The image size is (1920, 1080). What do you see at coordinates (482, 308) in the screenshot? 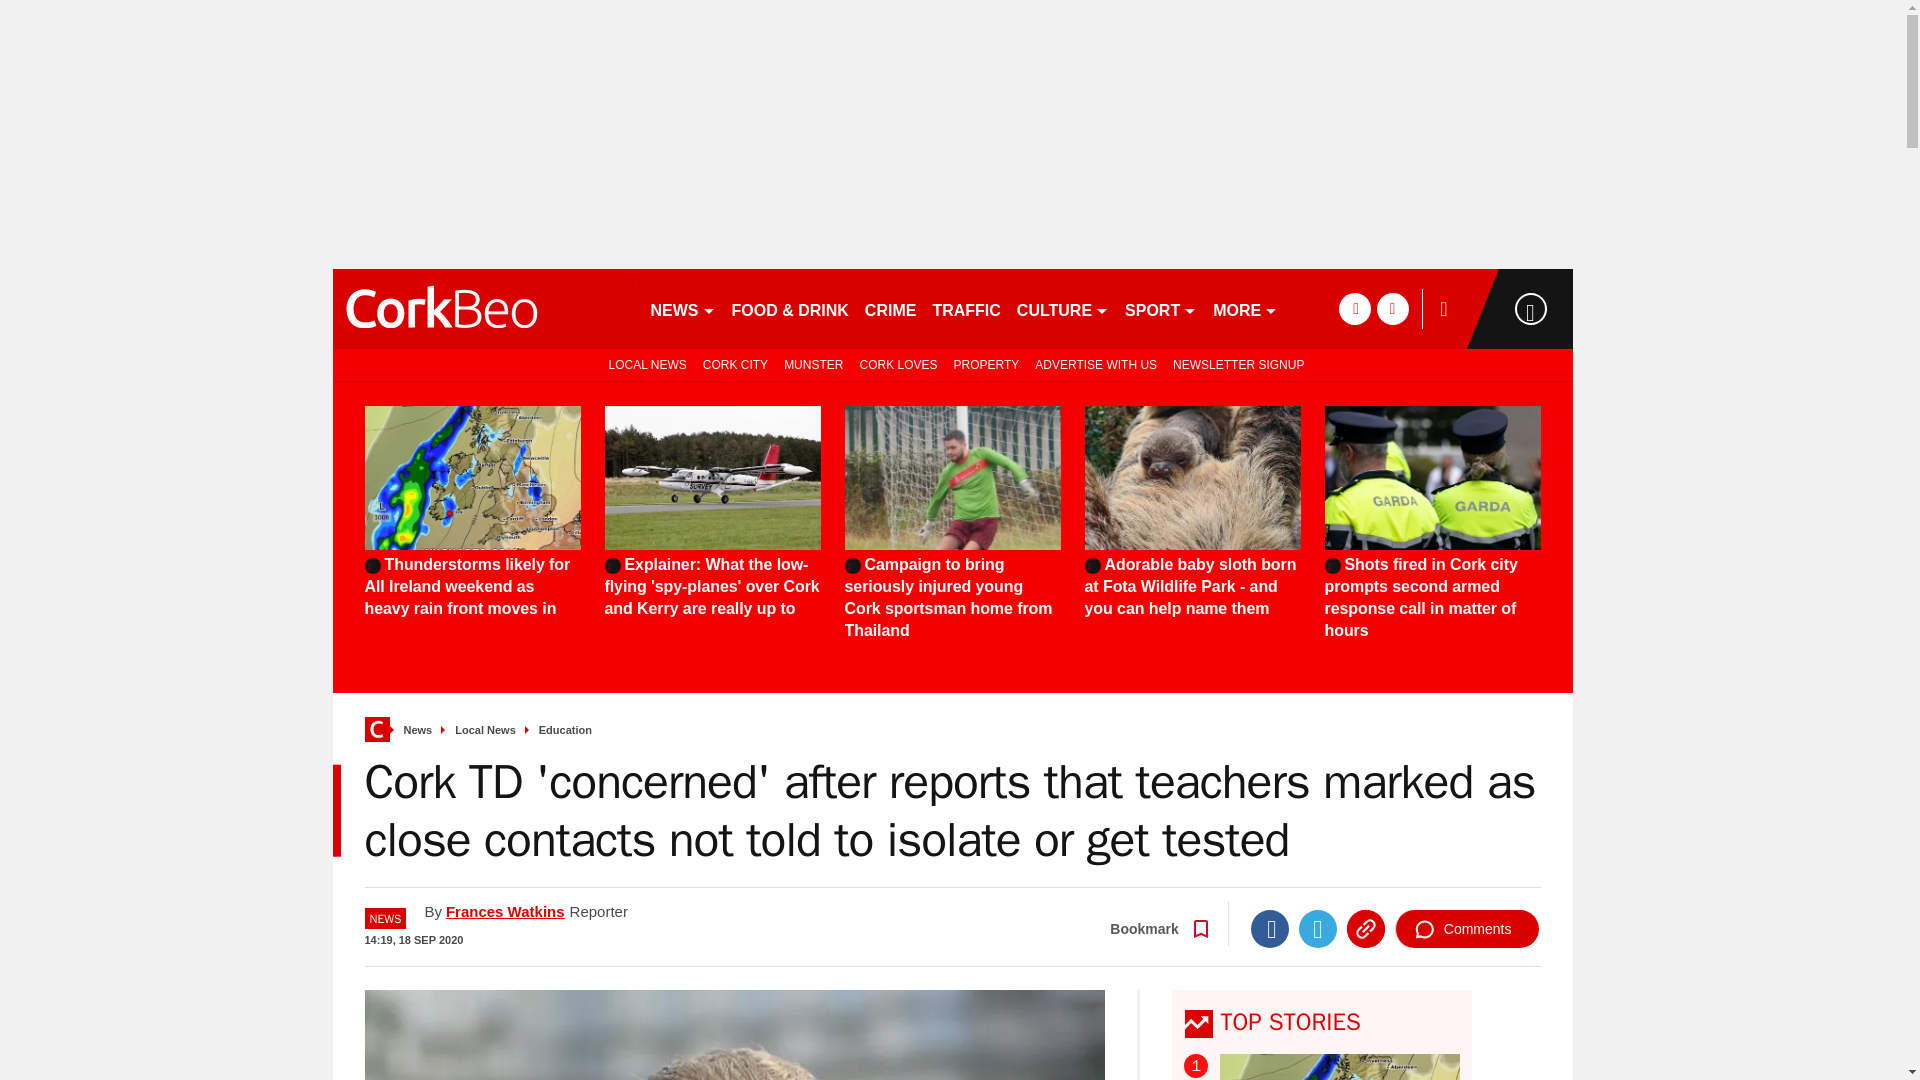
I see `corklive` at bounding box center [482, 308].